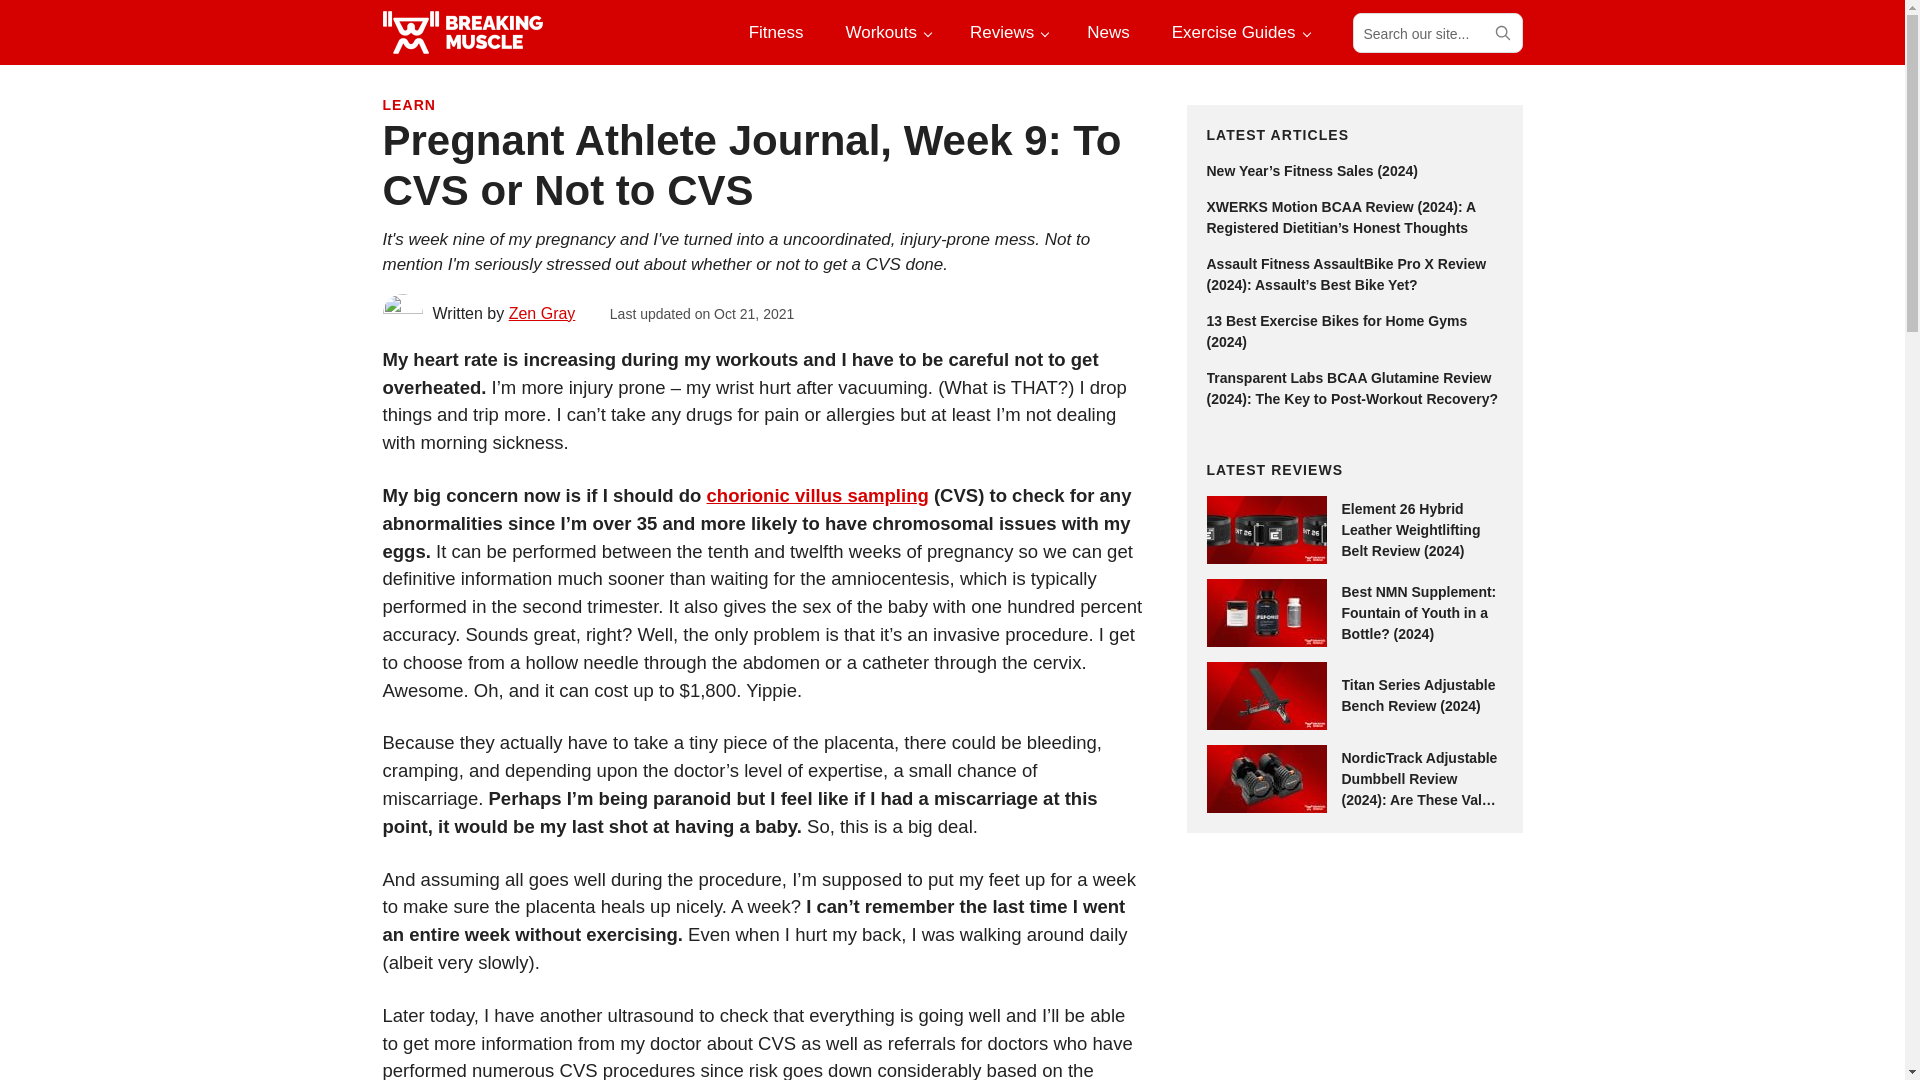 The image size is (1920, 1080). What do you see at coordinates (1501, 31) in the screenshot?
I see `Submit search` at bounding box center [1501, 31].